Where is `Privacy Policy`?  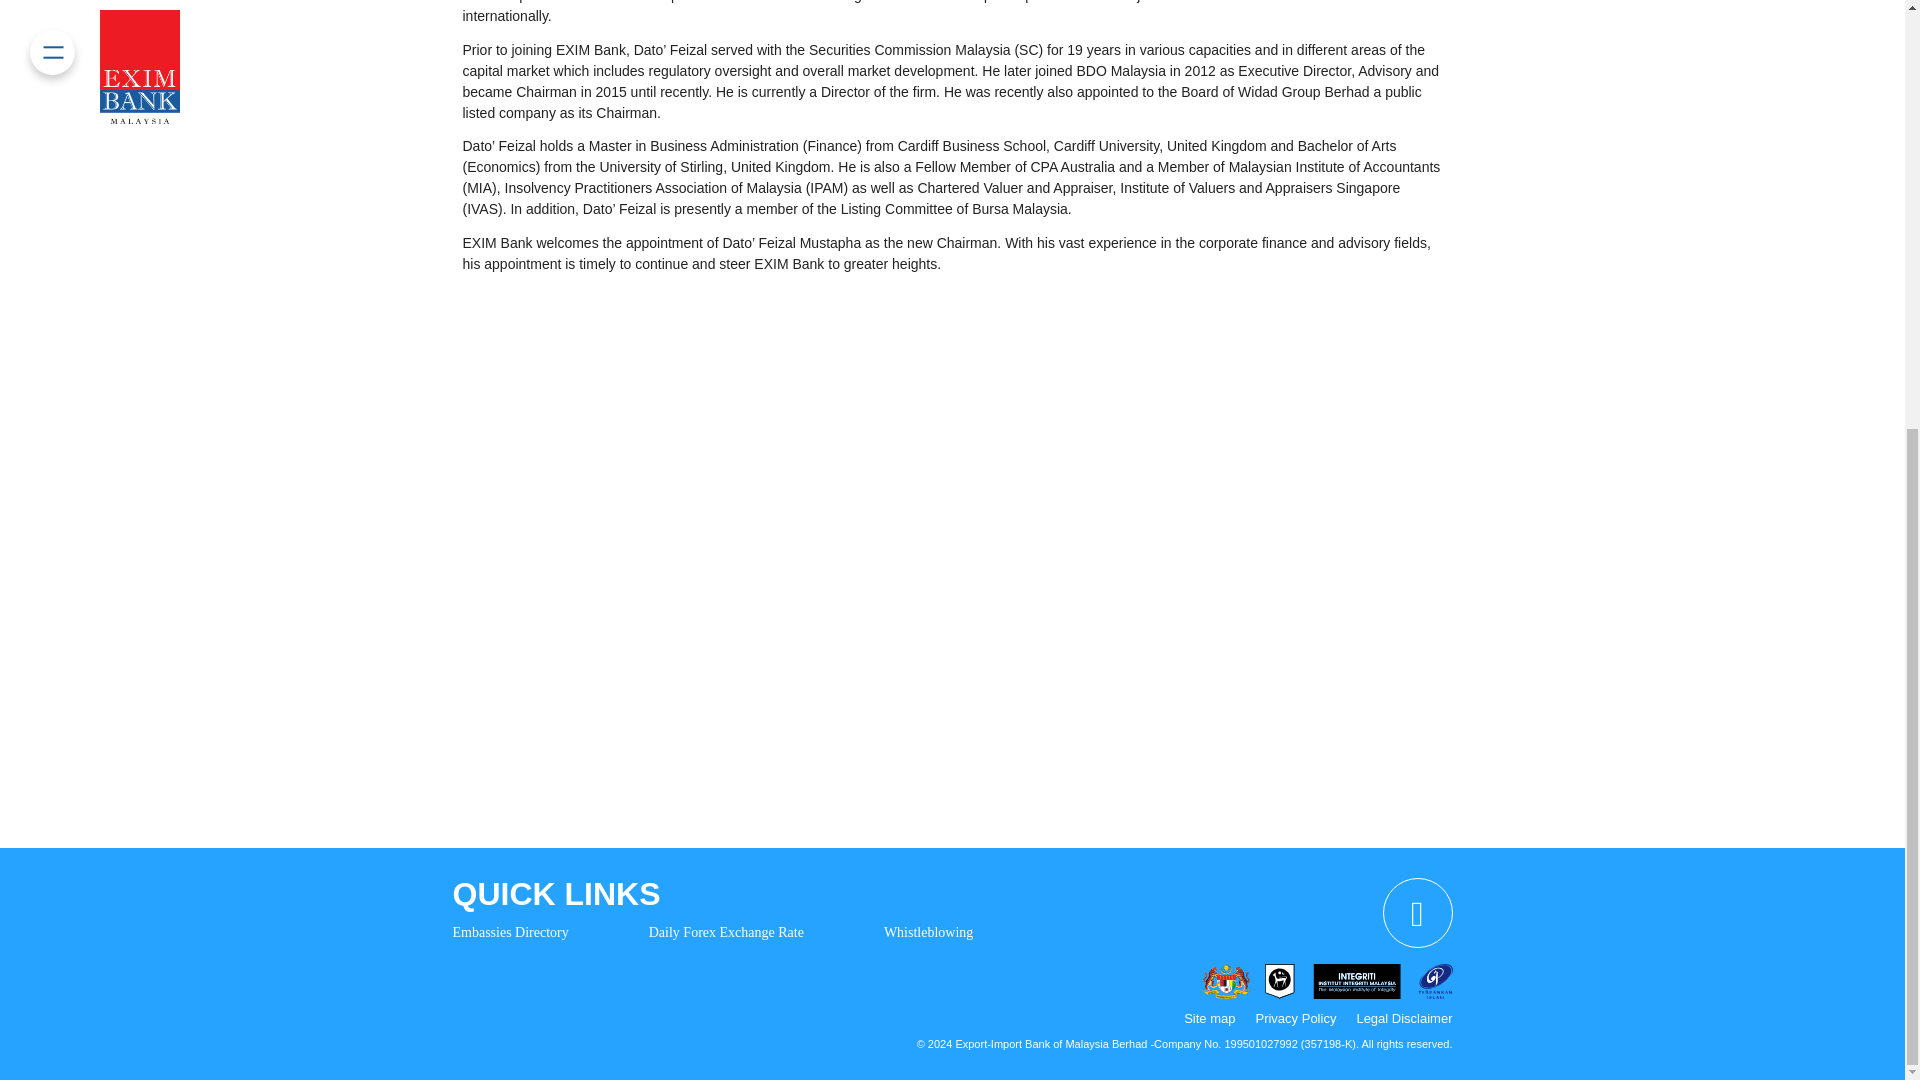
Privacy Policy is located at coordinates (1294, 1018).